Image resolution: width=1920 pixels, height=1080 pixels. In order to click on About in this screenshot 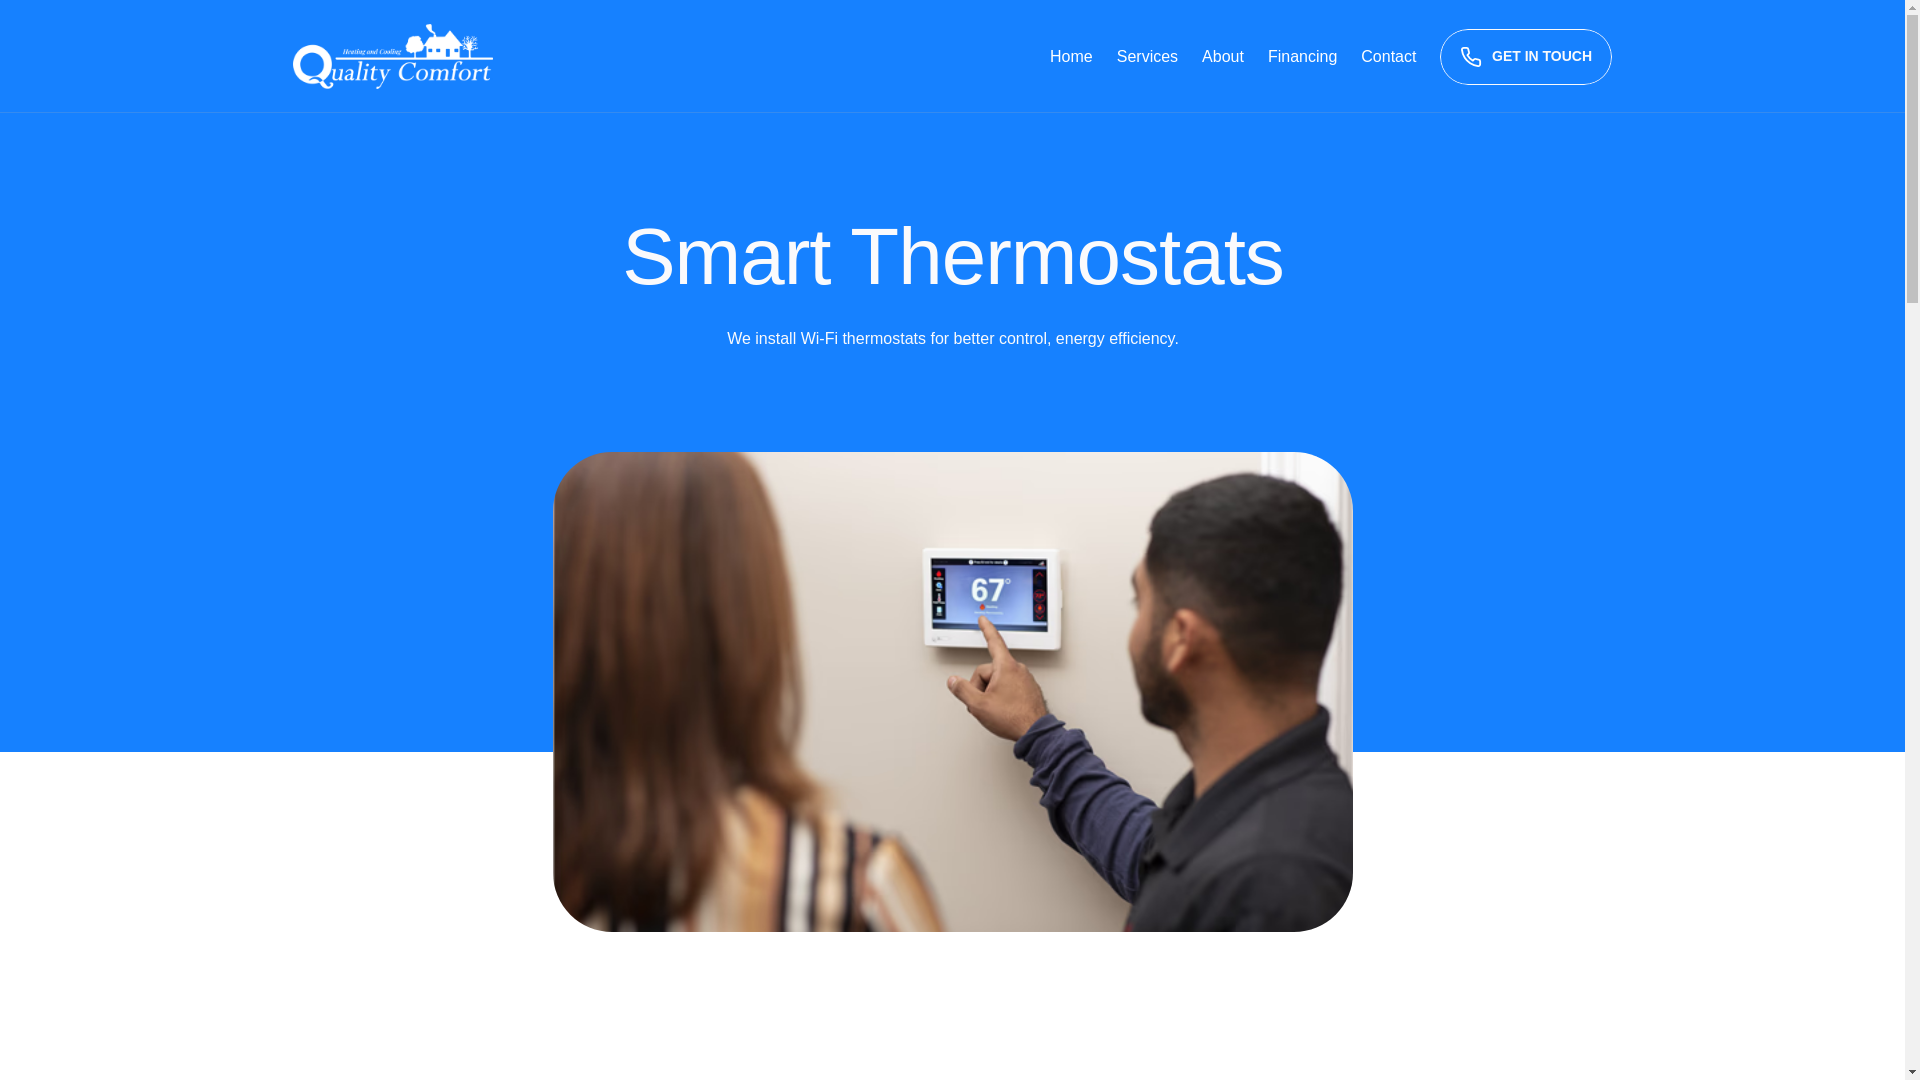, I will do `click(1222, 56)`.